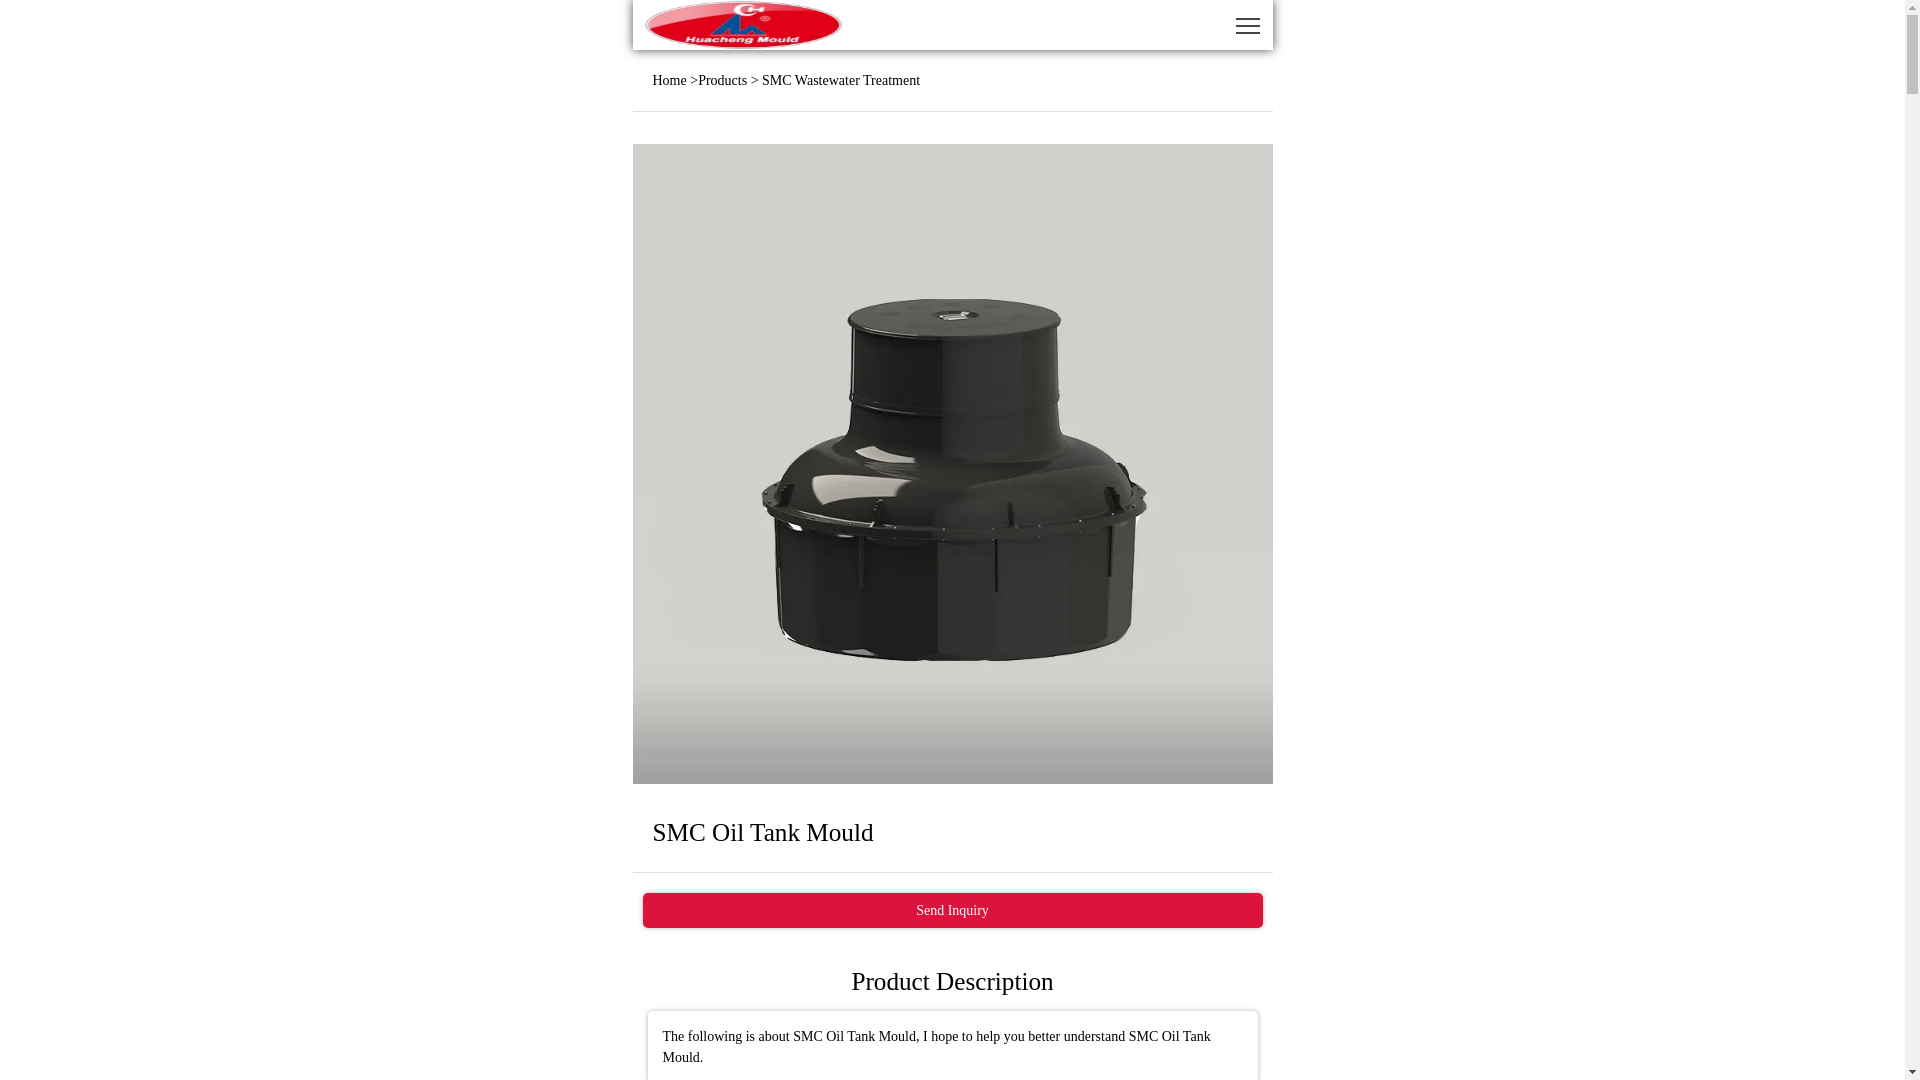 The width and height of the screenshot is (1920, 1080). Describe the element at coordinates (951, 910) in the screenshot. I see `Send Inquiry` at that location.